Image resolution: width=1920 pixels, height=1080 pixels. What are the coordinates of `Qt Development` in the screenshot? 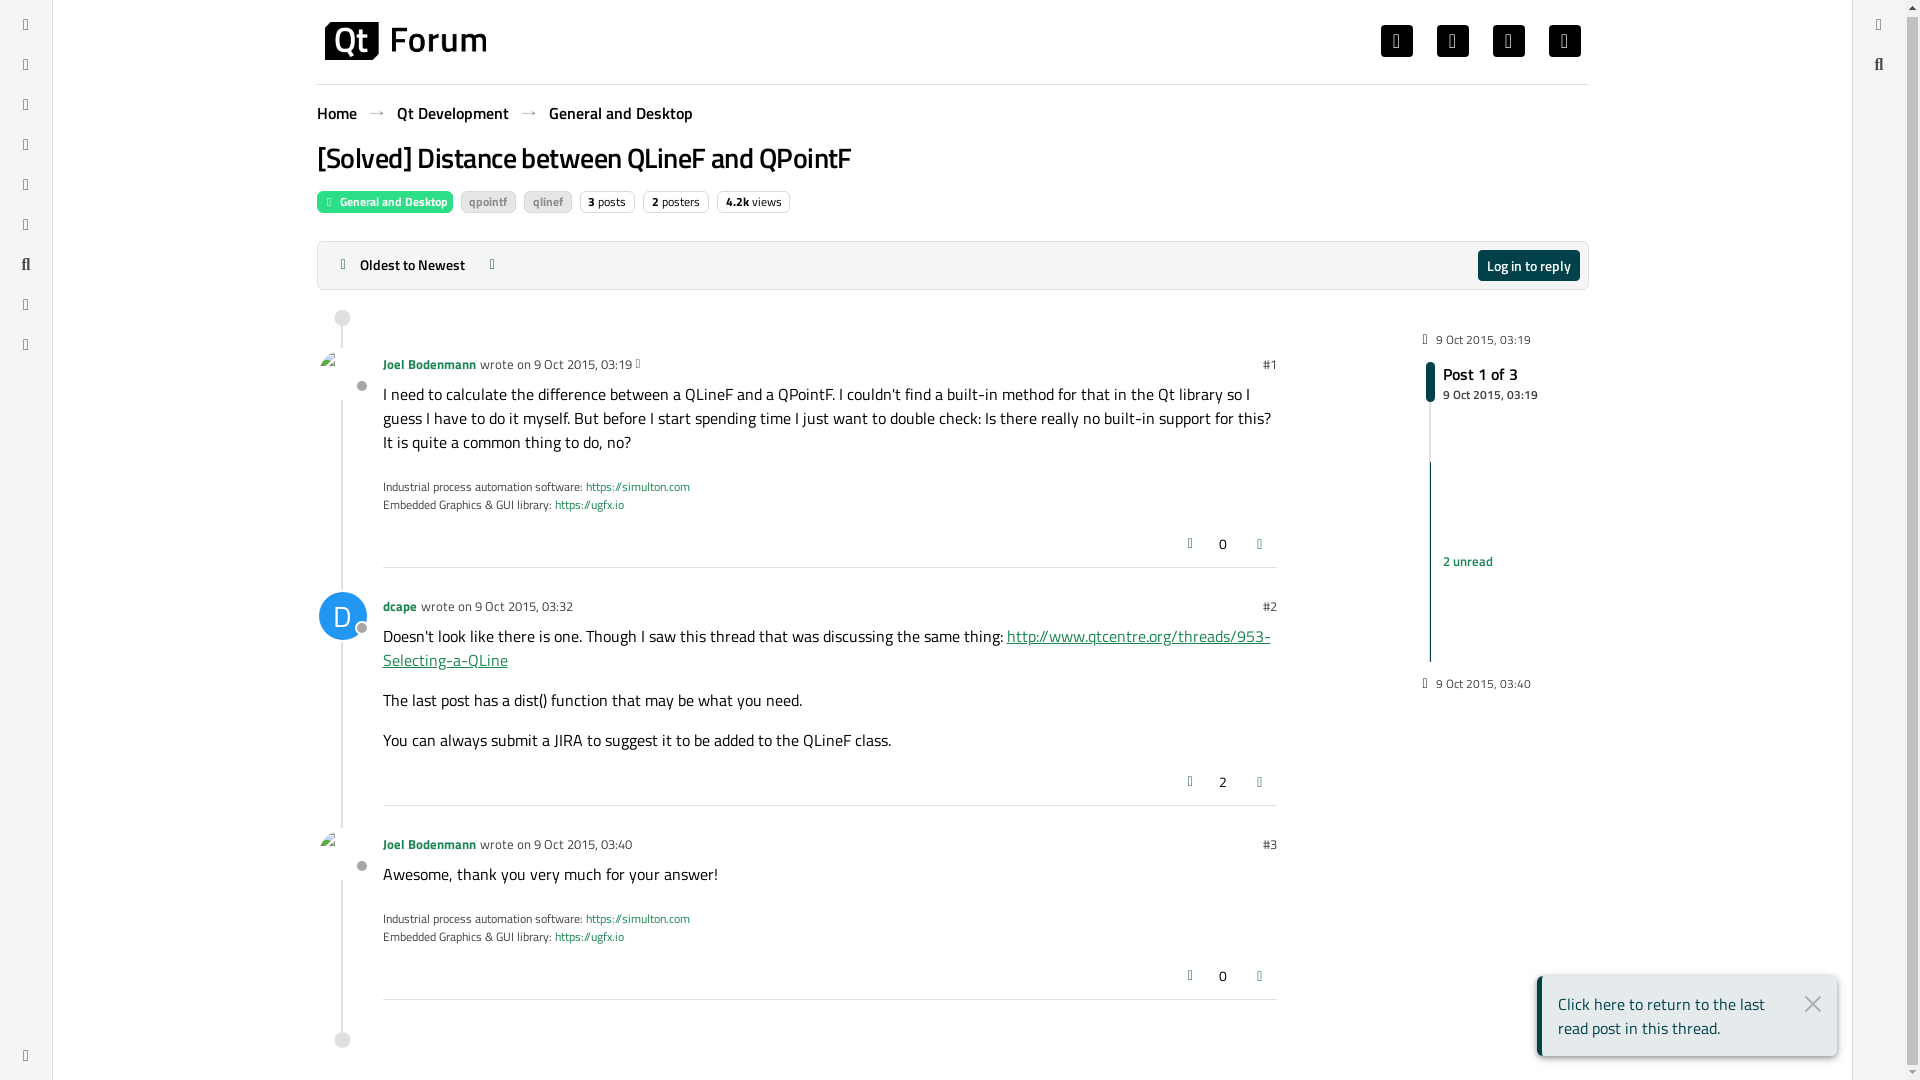 It's located at (384, 202).